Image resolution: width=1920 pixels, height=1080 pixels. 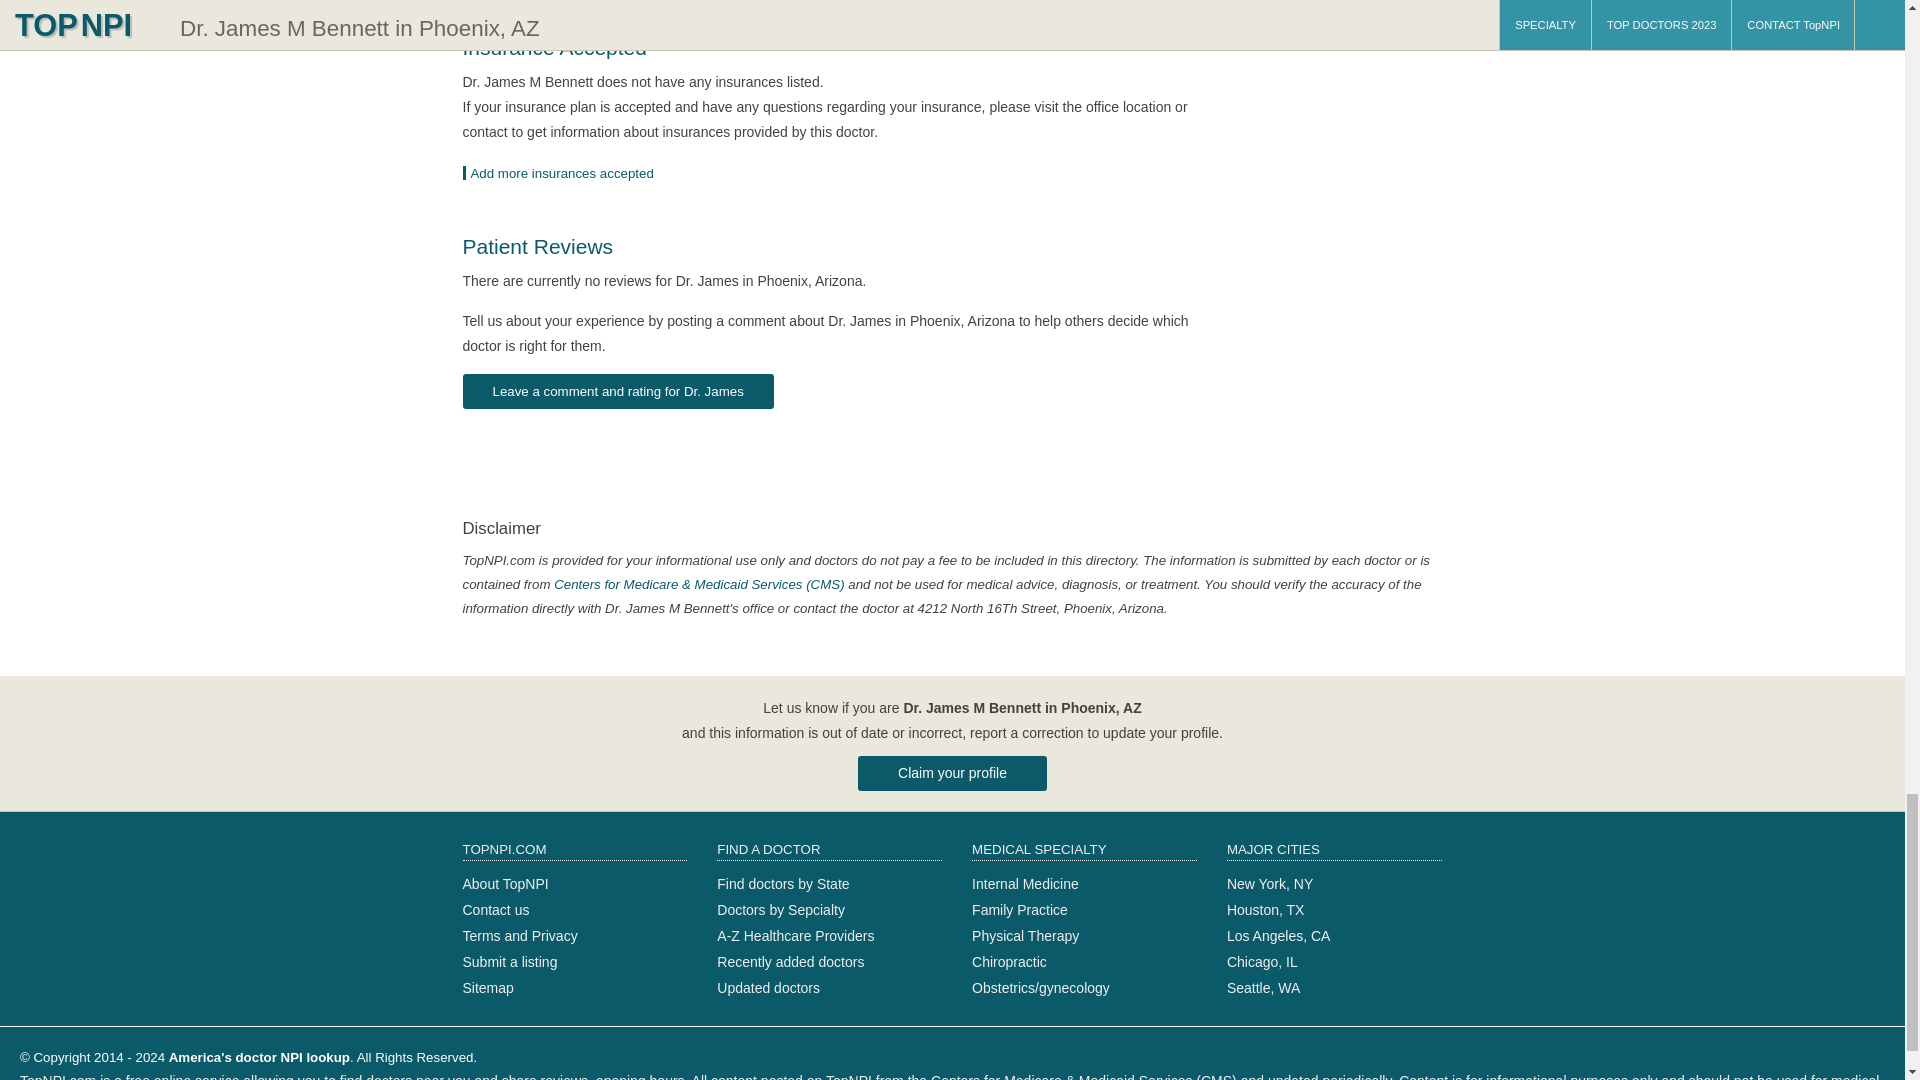 What do you see at coordinates (952, 773) in the screenshot?
I see `Claim your profile` at bounding box center [952, 773].